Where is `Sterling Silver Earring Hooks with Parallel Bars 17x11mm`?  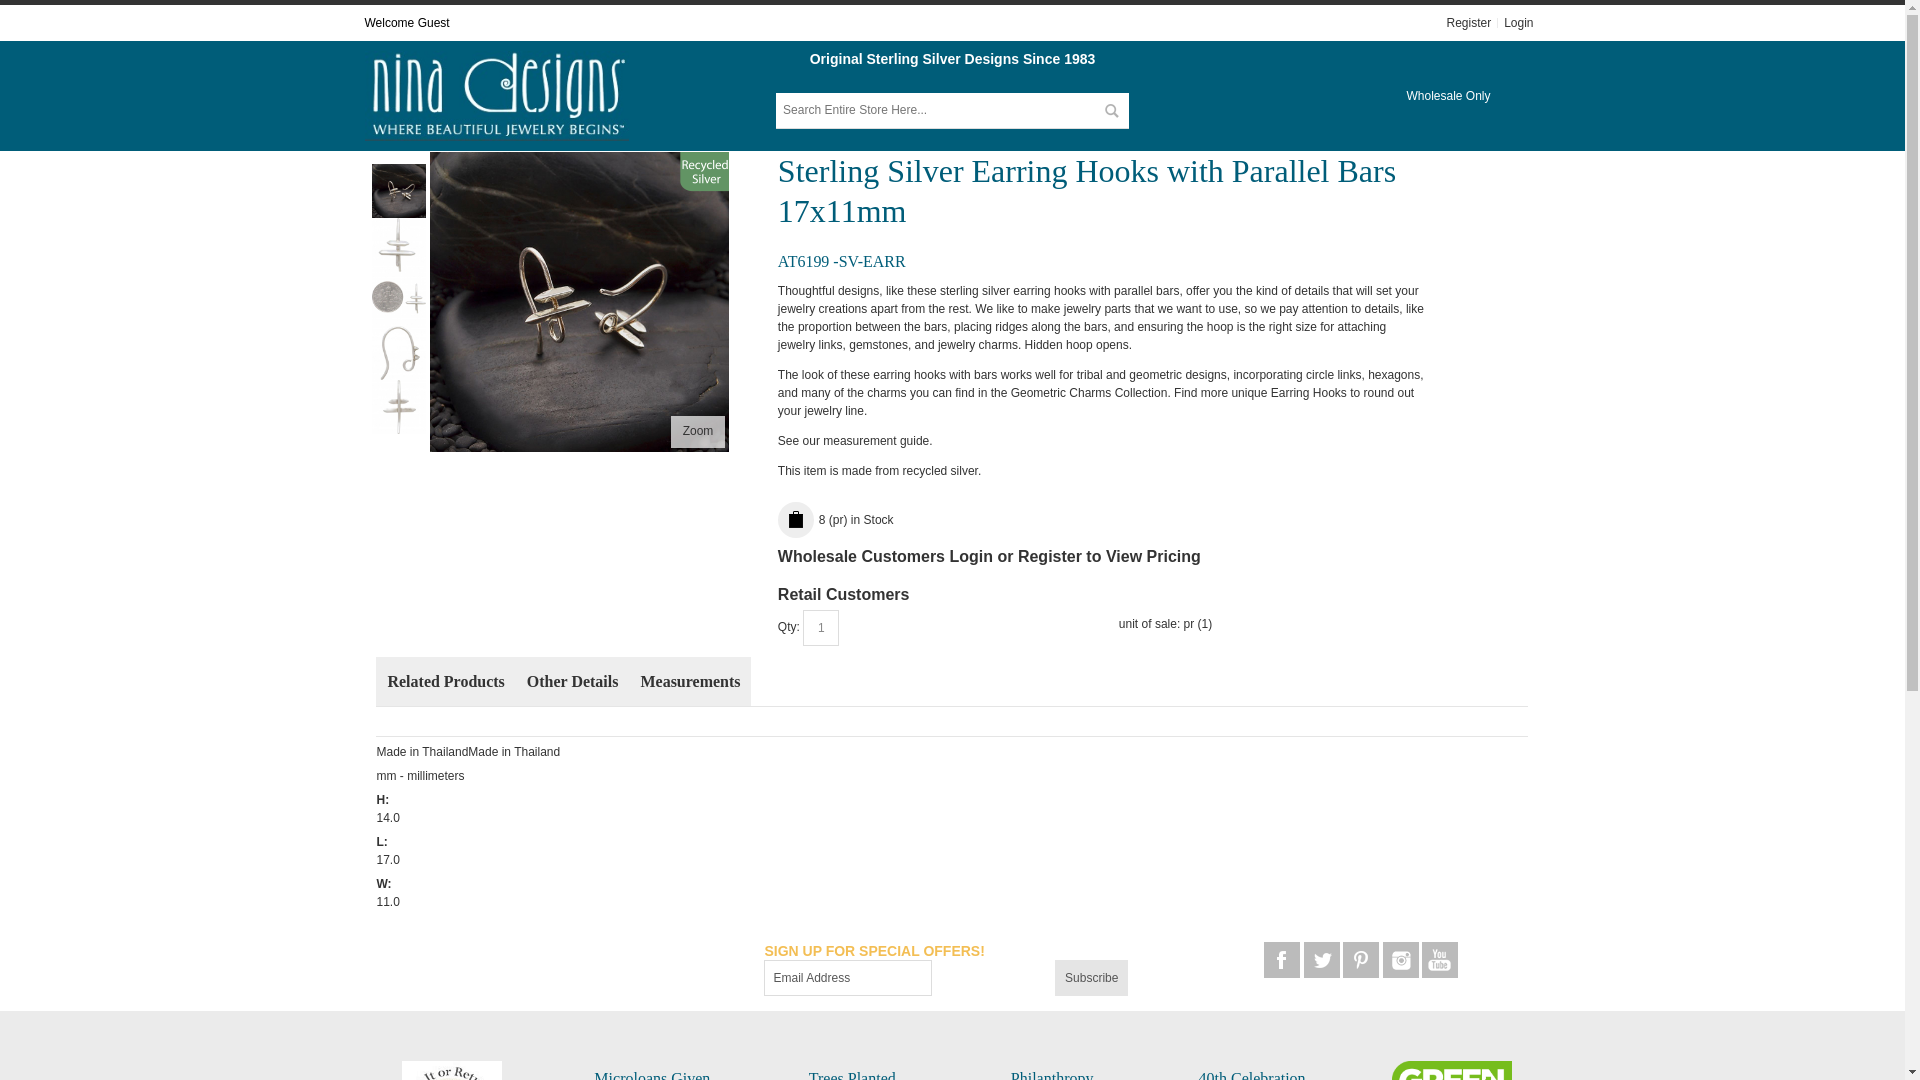 Sterling Silver Earring Hooks with Parallel Bars 17x11mm is located at coordinates (399, 227).